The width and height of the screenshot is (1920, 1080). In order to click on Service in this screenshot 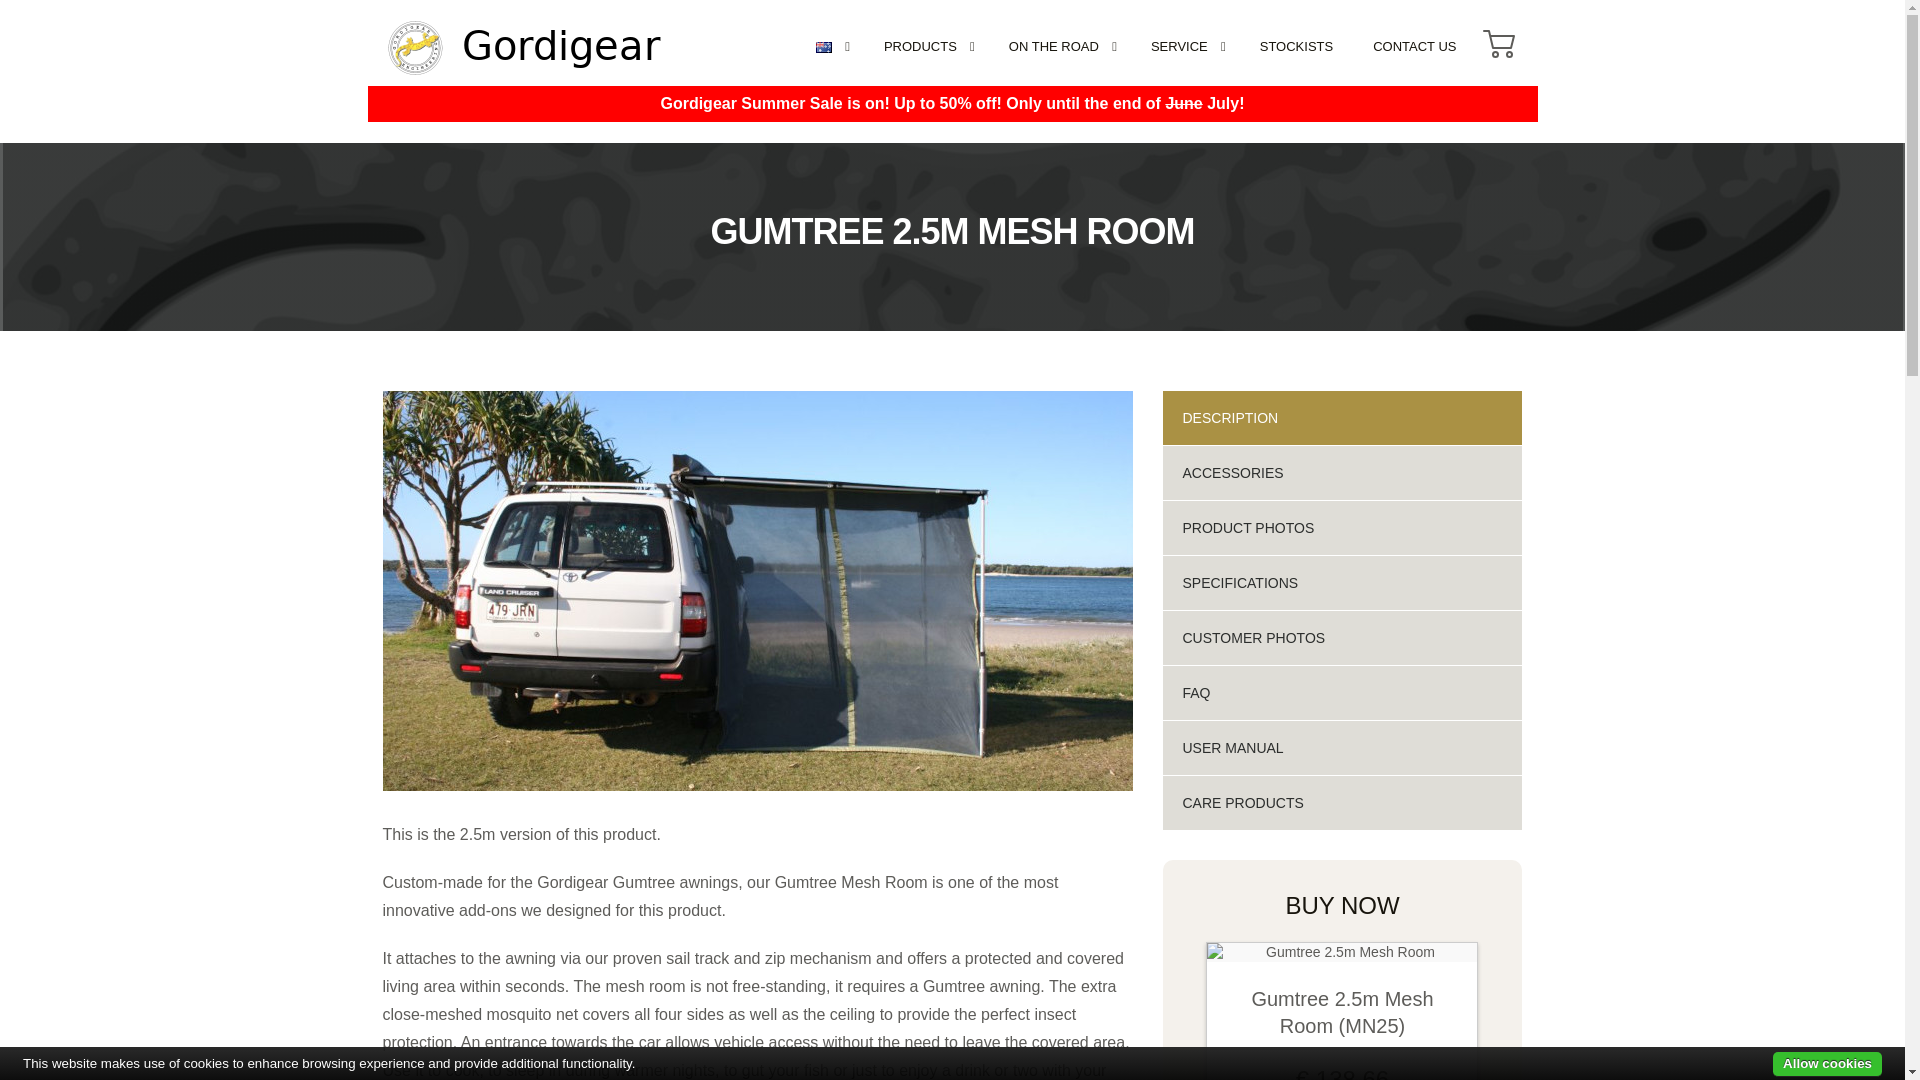, I will do `click(1185, 46)`.